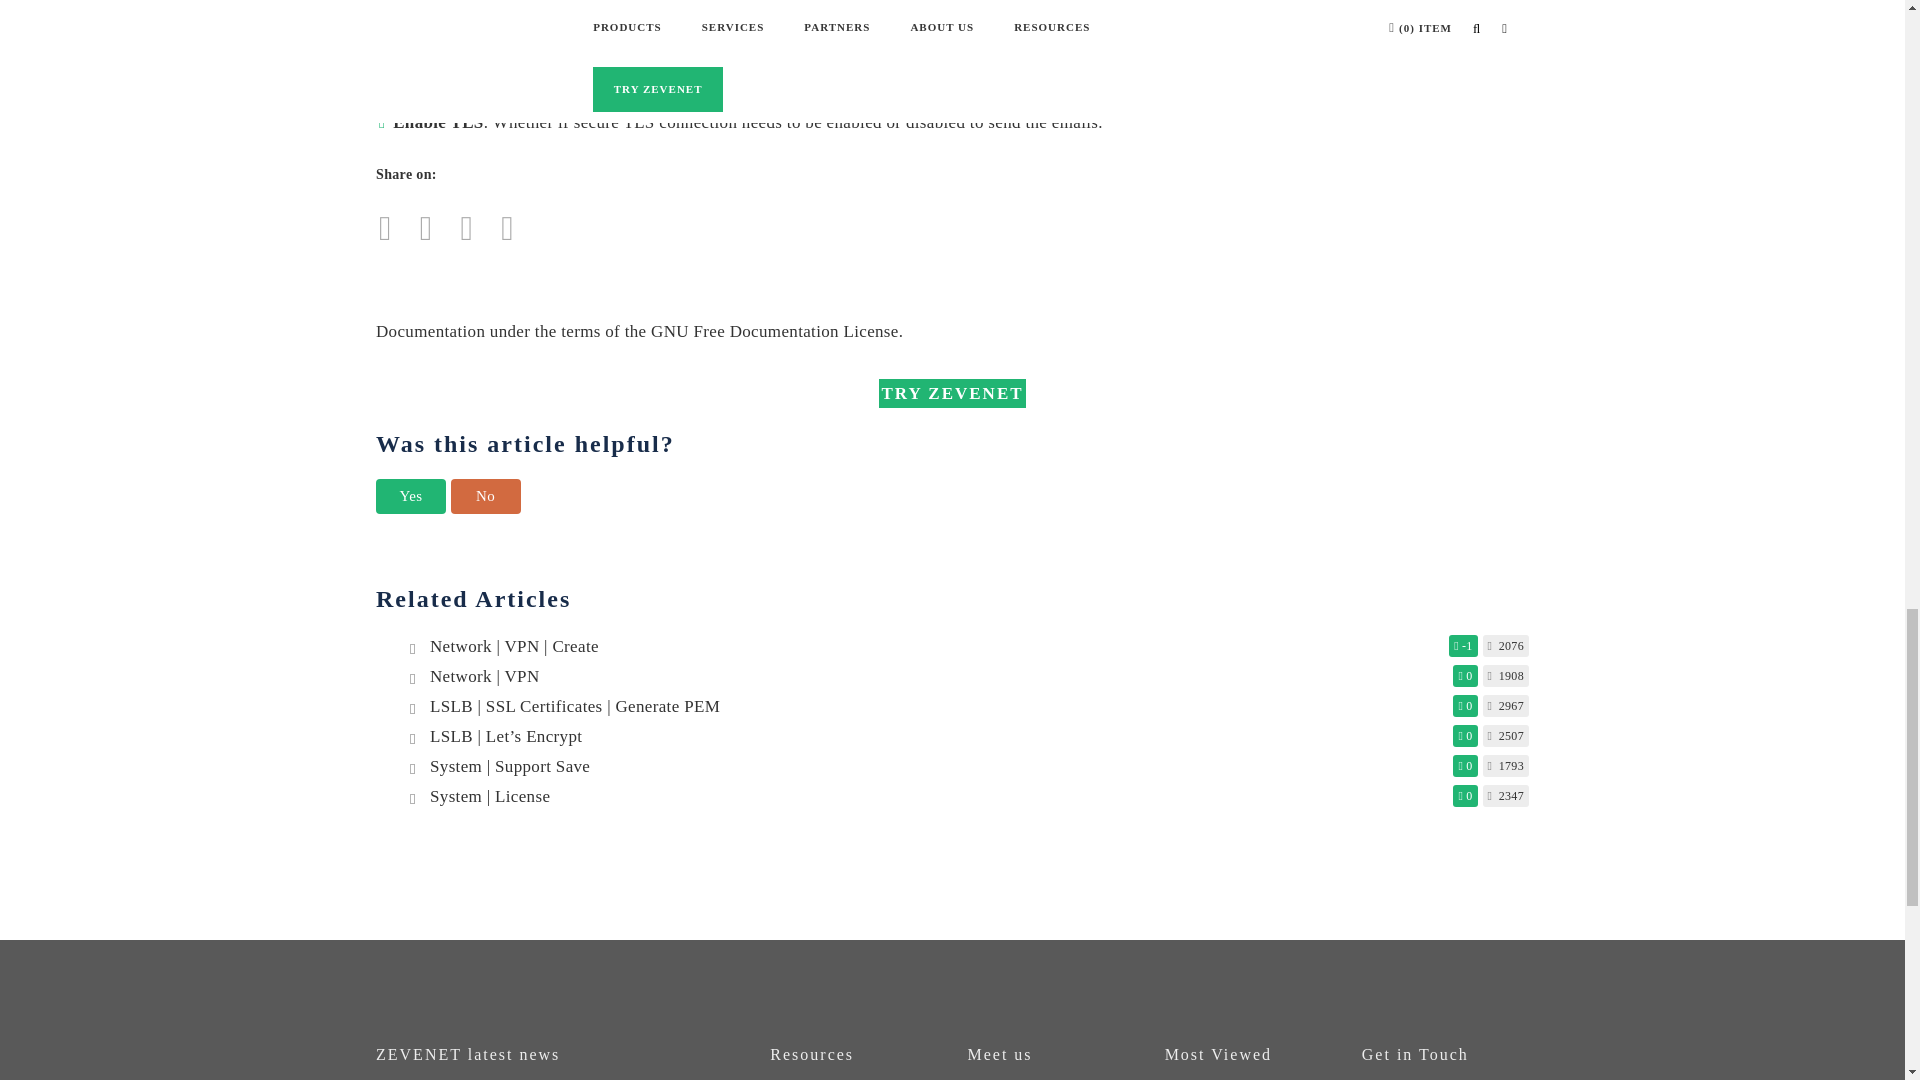 The height and width of the screenshot is (1080, 1920). Describe the element at coordinates (386, 234) in the screenshot. I see `Share on Twitter` at that location.